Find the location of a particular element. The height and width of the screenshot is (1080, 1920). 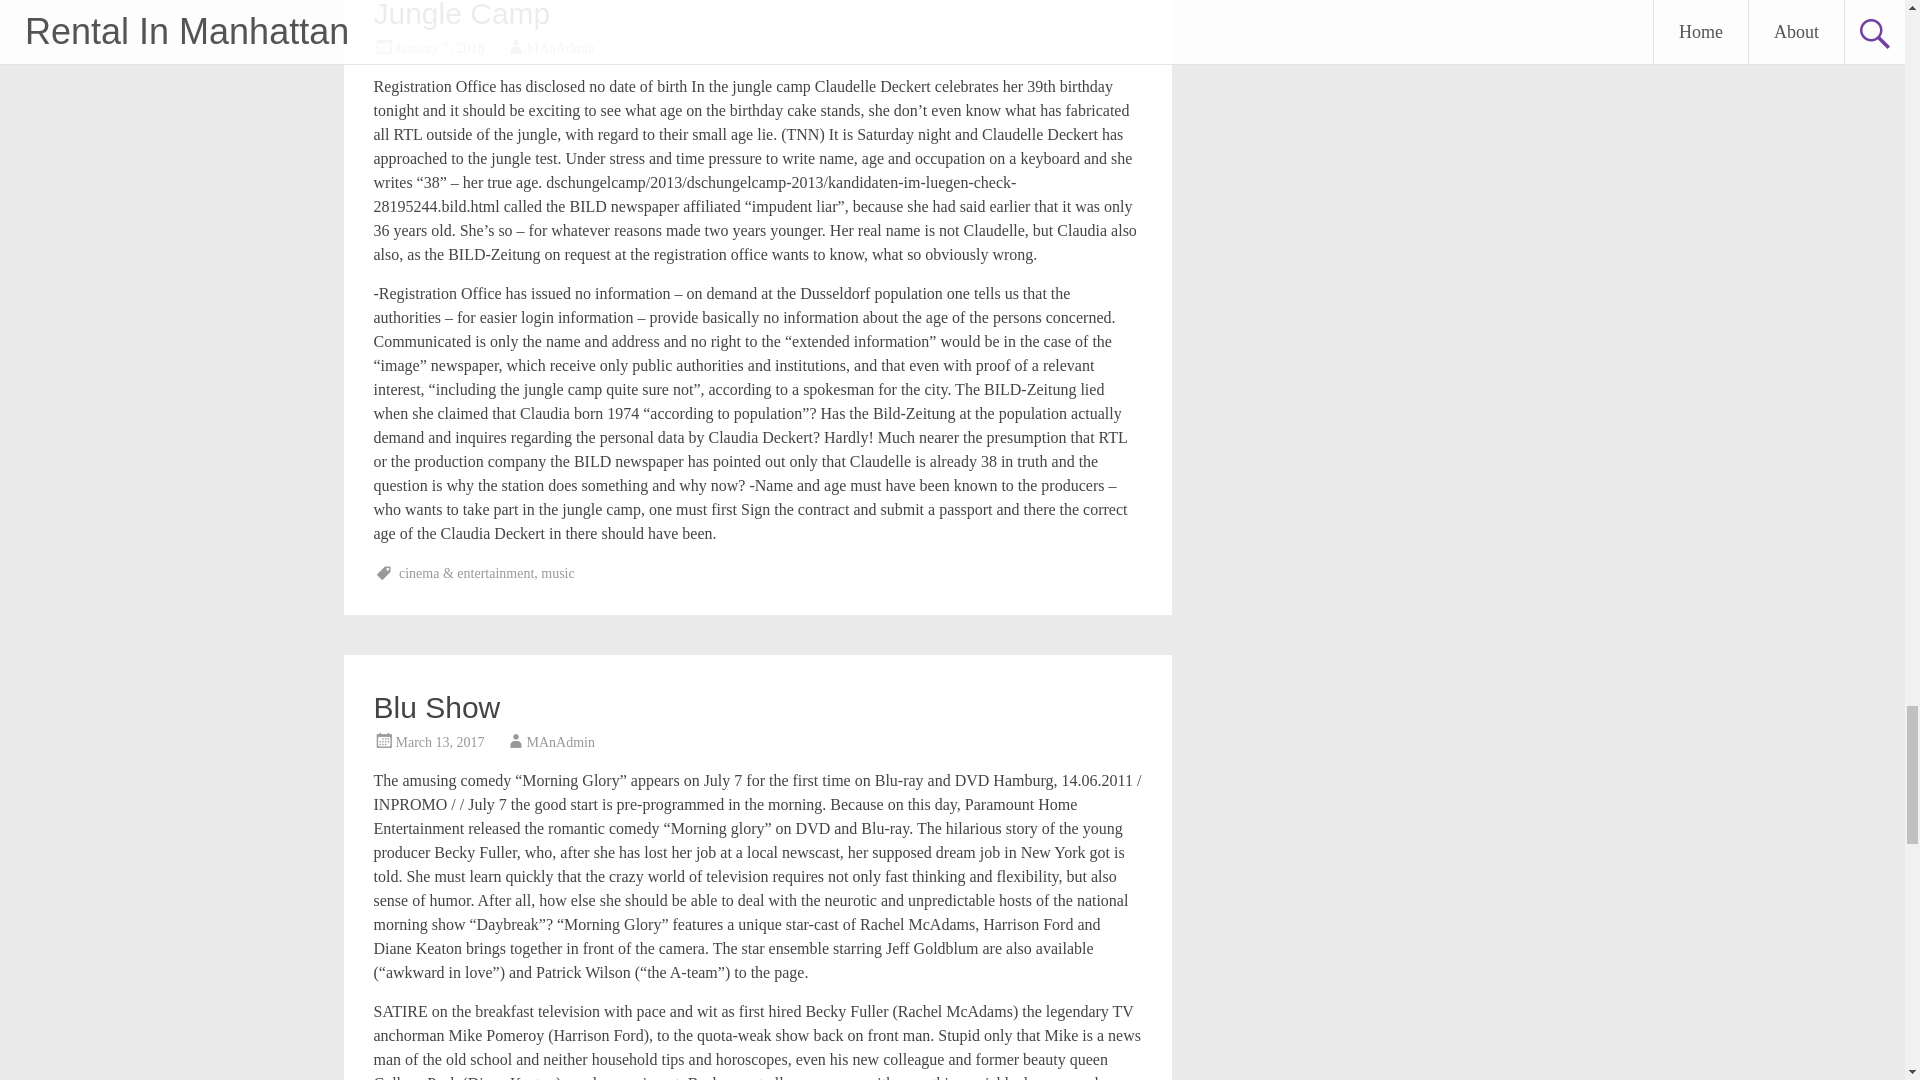

Jungle Camp is located at coordinates (462, 15).